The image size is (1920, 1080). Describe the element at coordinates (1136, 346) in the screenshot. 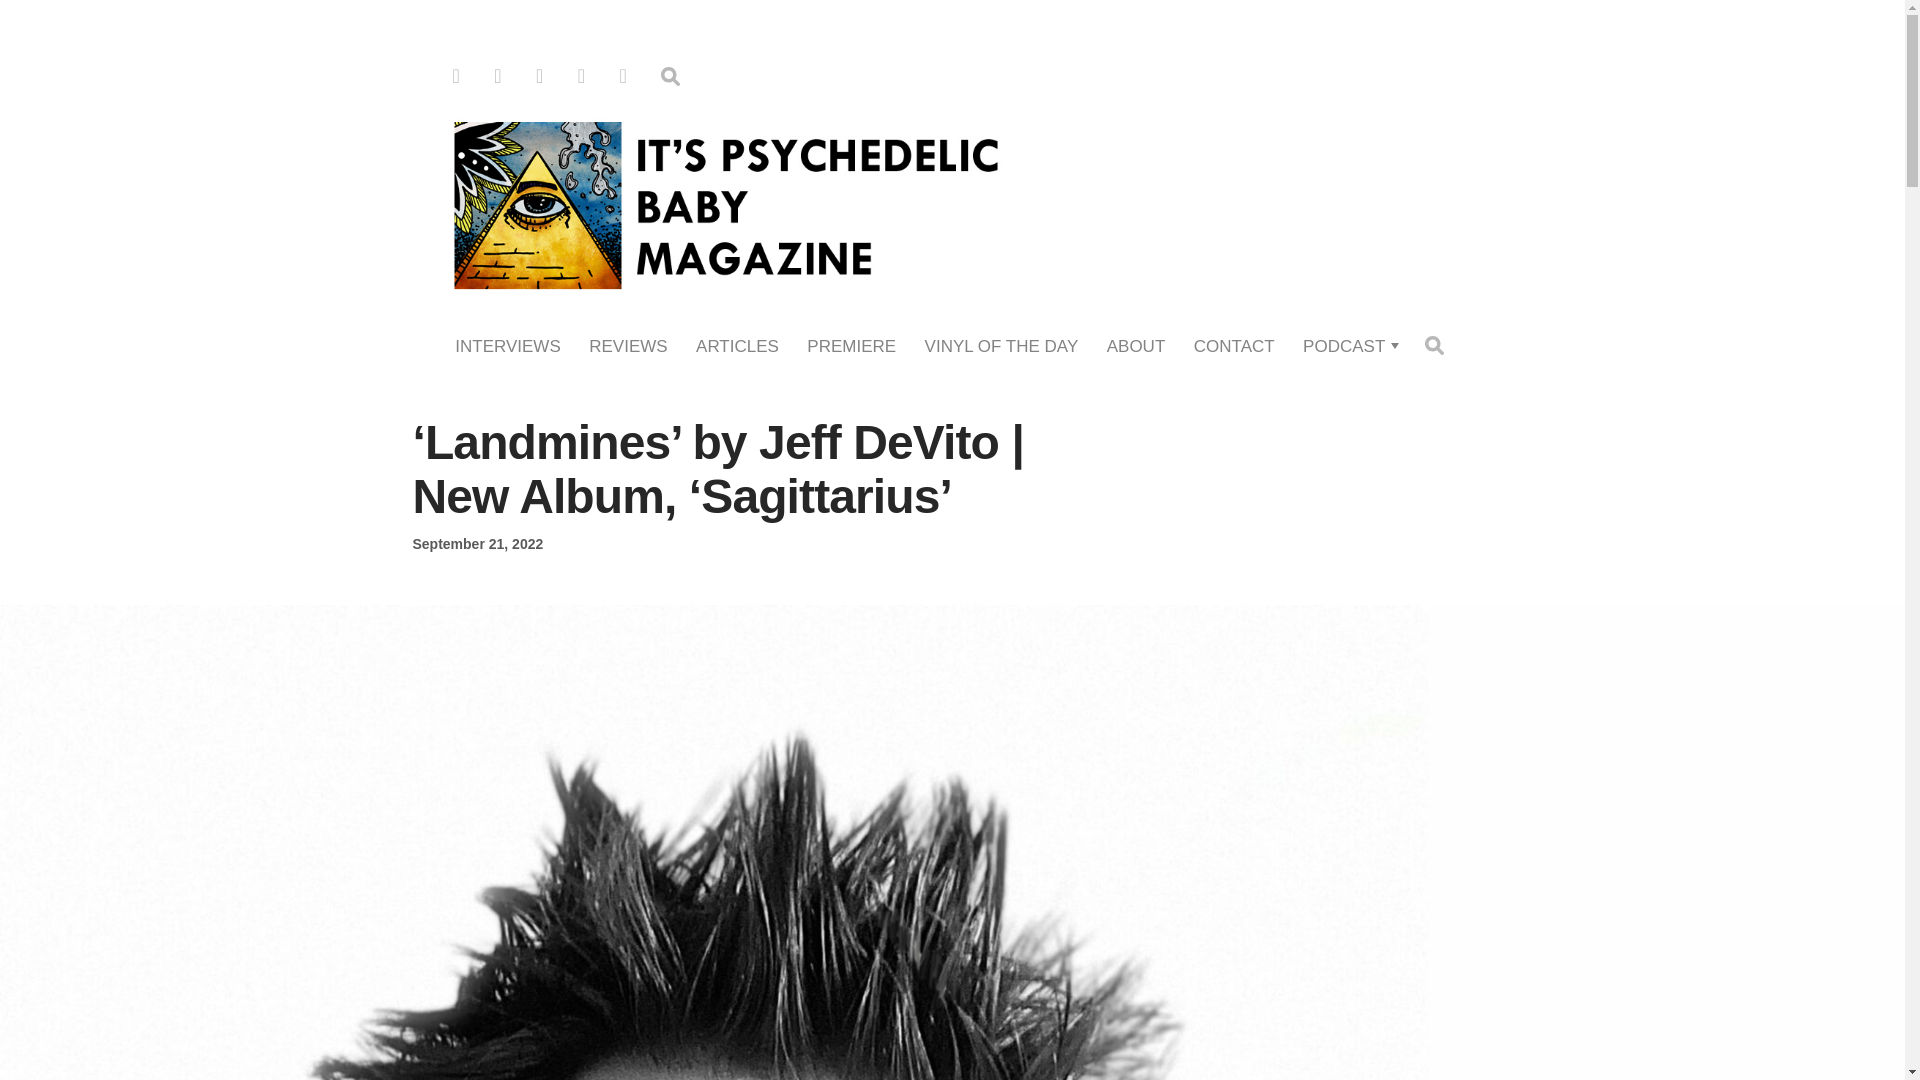

I see `ABOUT` at that location.